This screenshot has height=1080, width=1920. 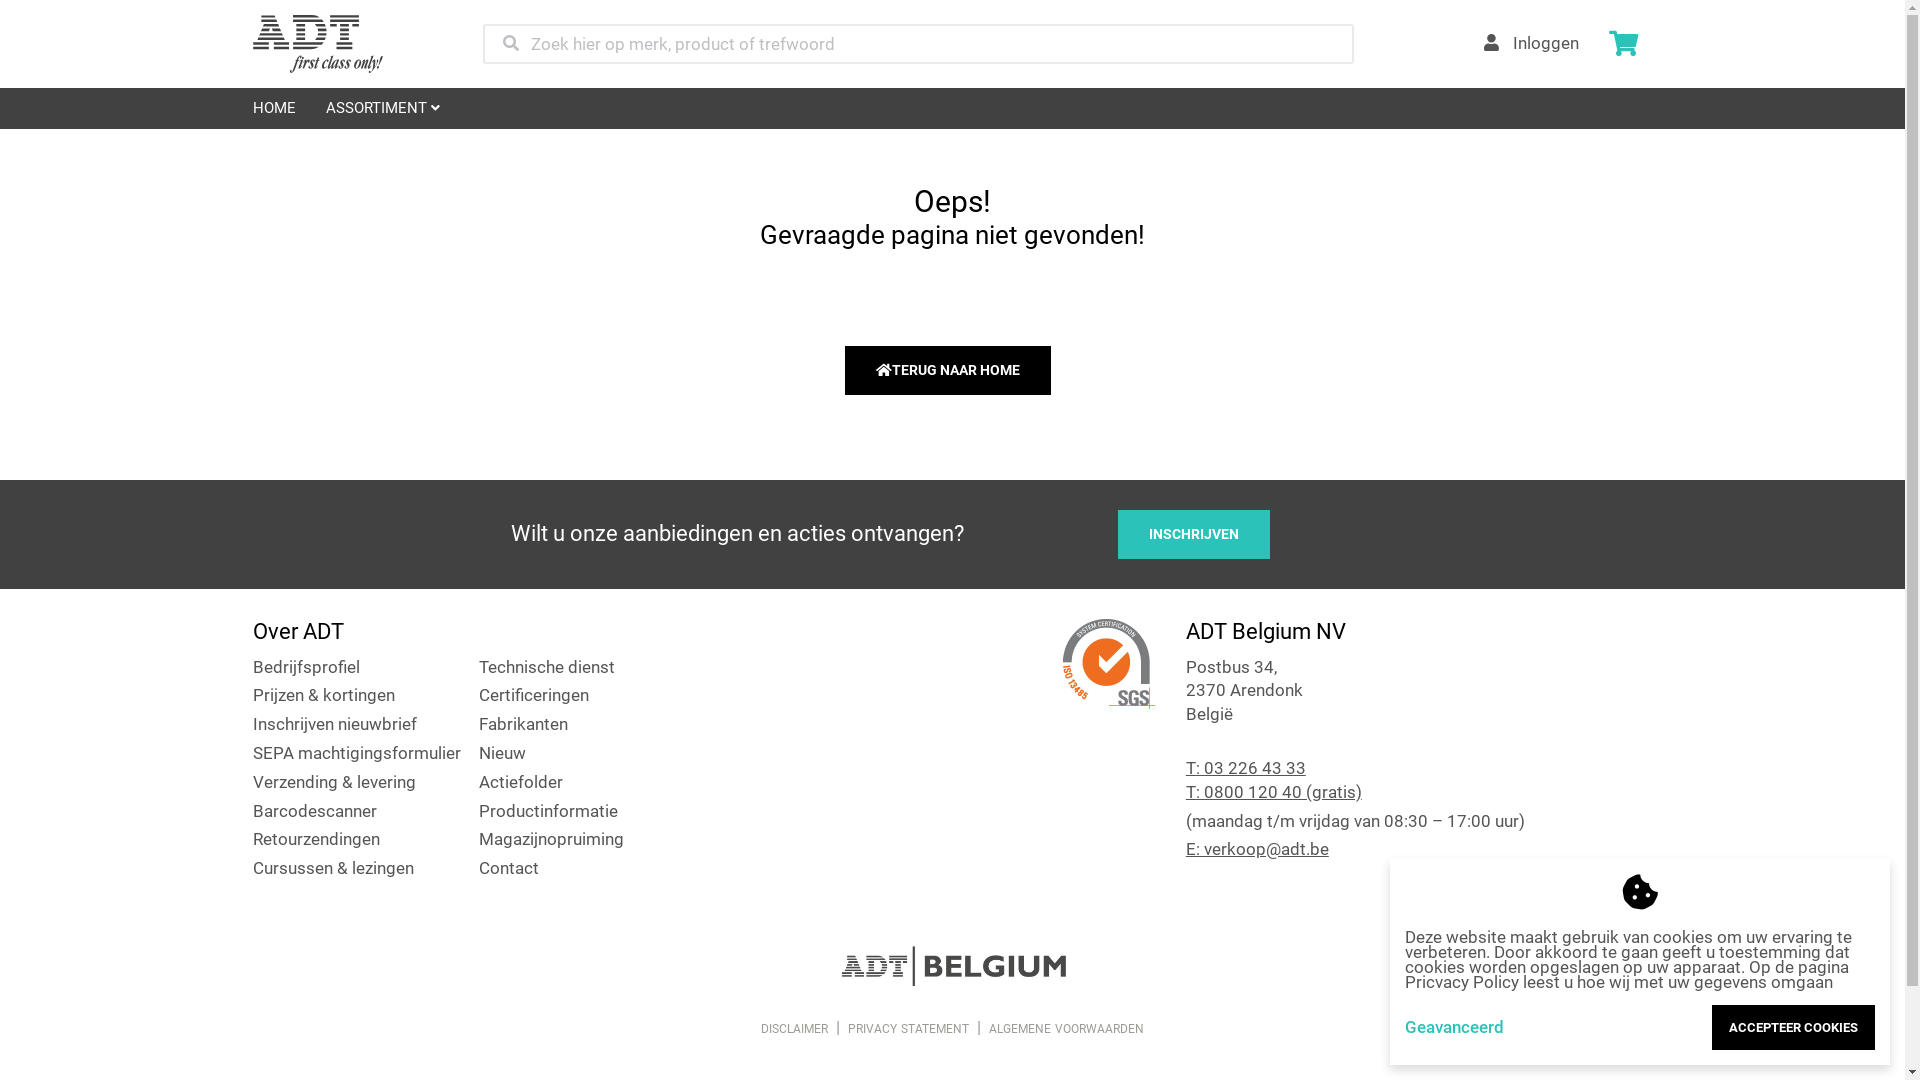 What do you see at coordinates (332, 868) in the screenshot?
I see `Cursussen & lezingen` at bounding box center [332, 868].